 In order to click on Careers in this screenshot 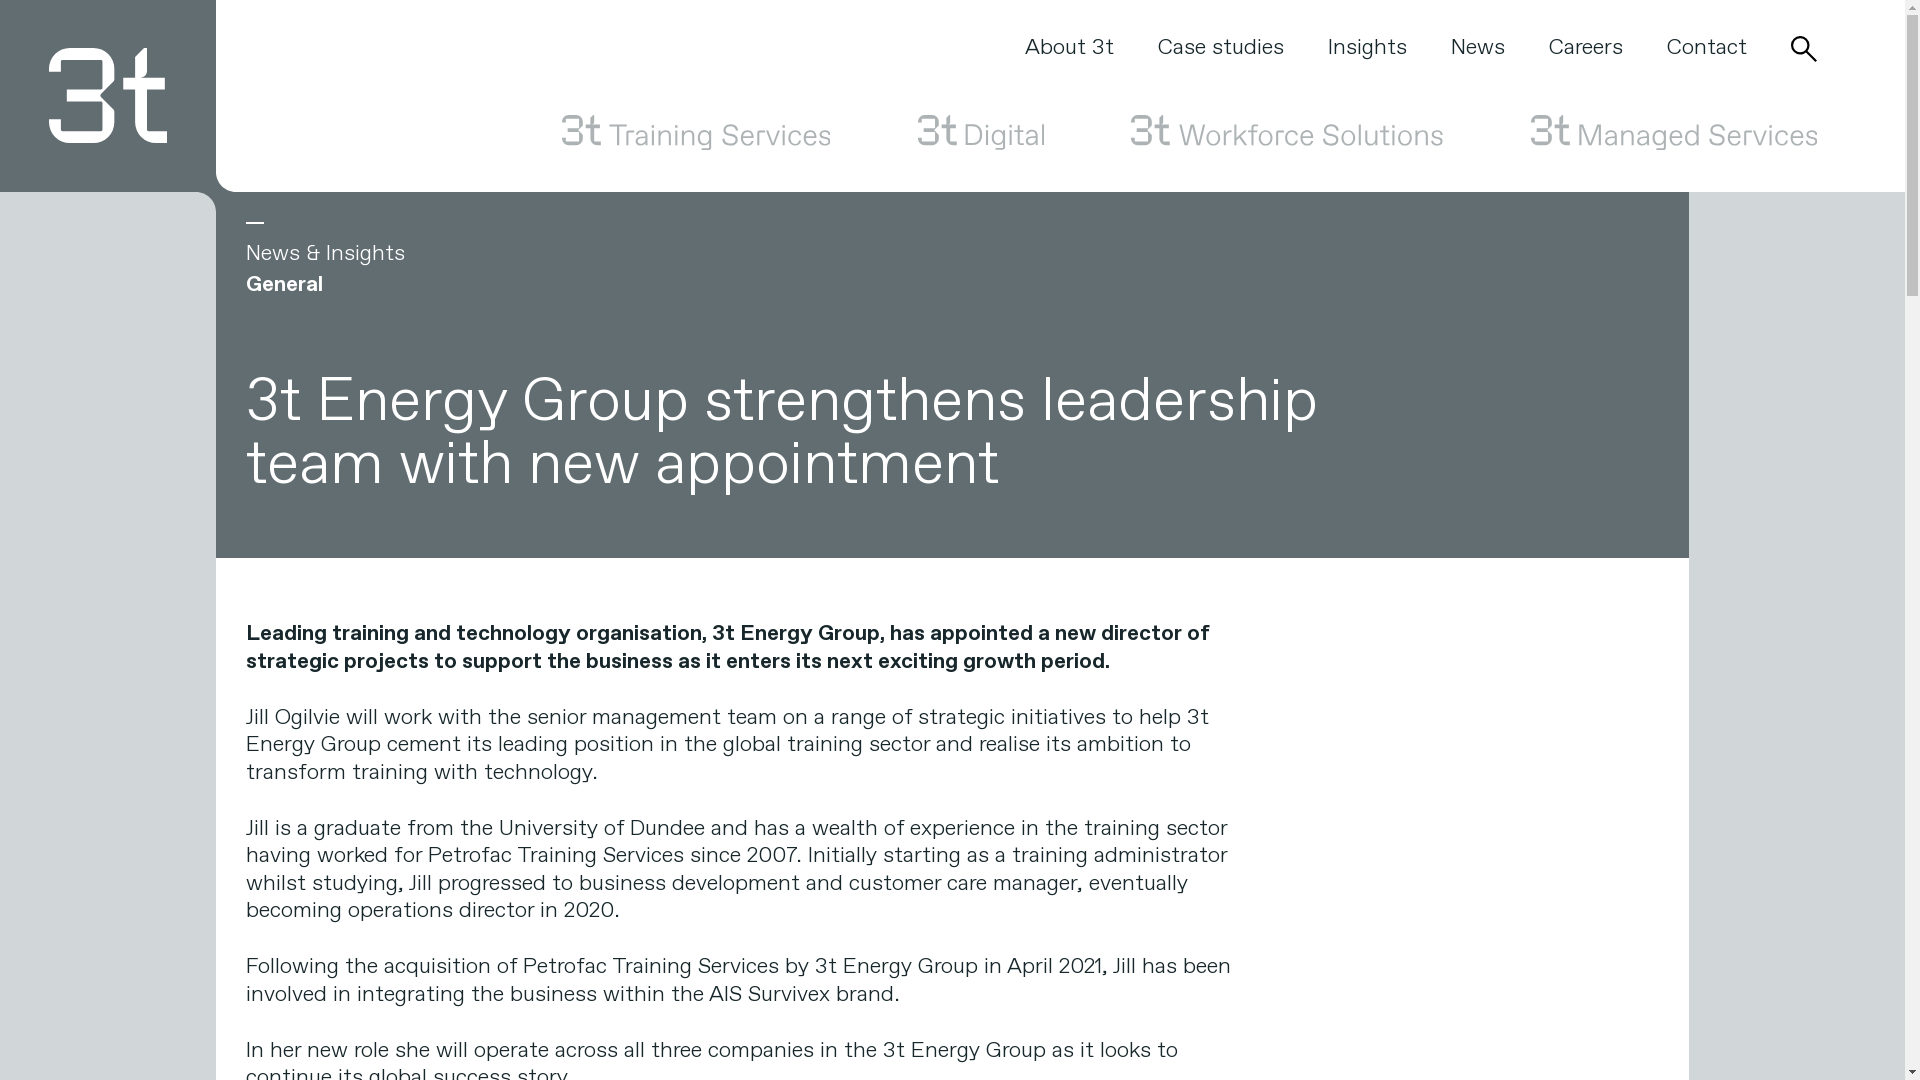, I will do `click(1586, 48)`.